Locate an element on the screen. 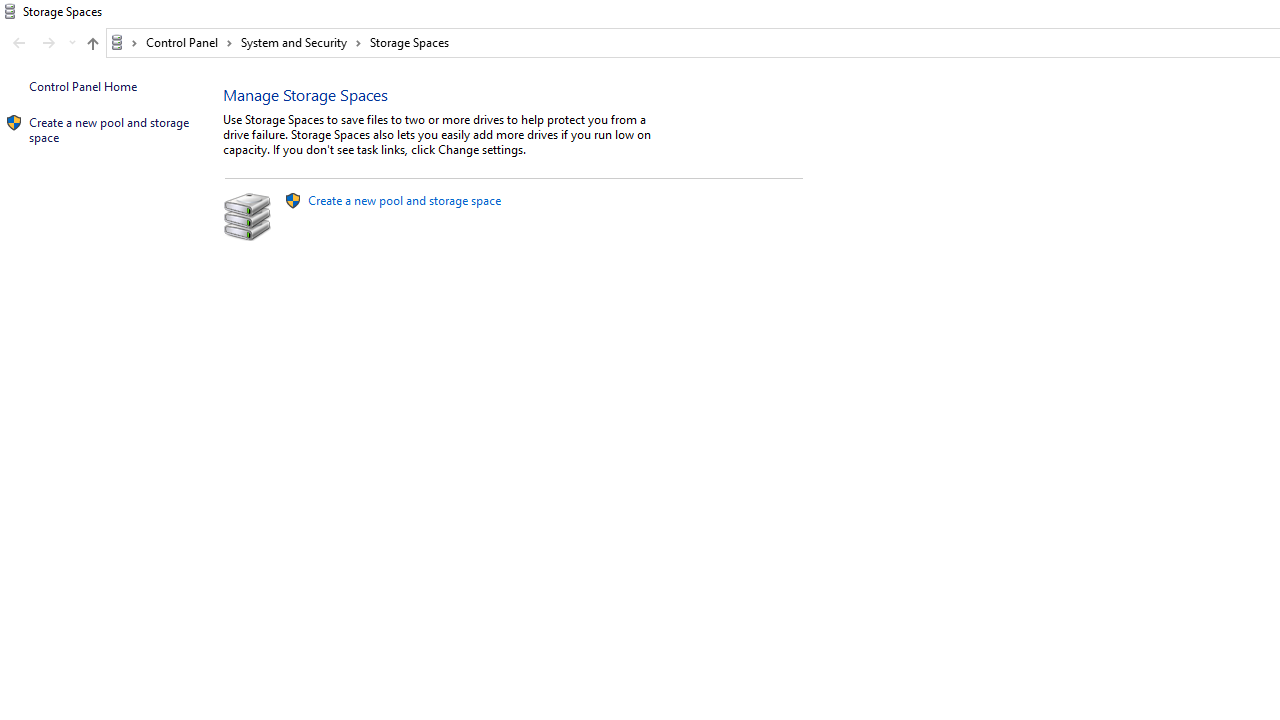 This screenshot has width=1280, height=720. Control Panel Home is located at coordinates (82, 86).